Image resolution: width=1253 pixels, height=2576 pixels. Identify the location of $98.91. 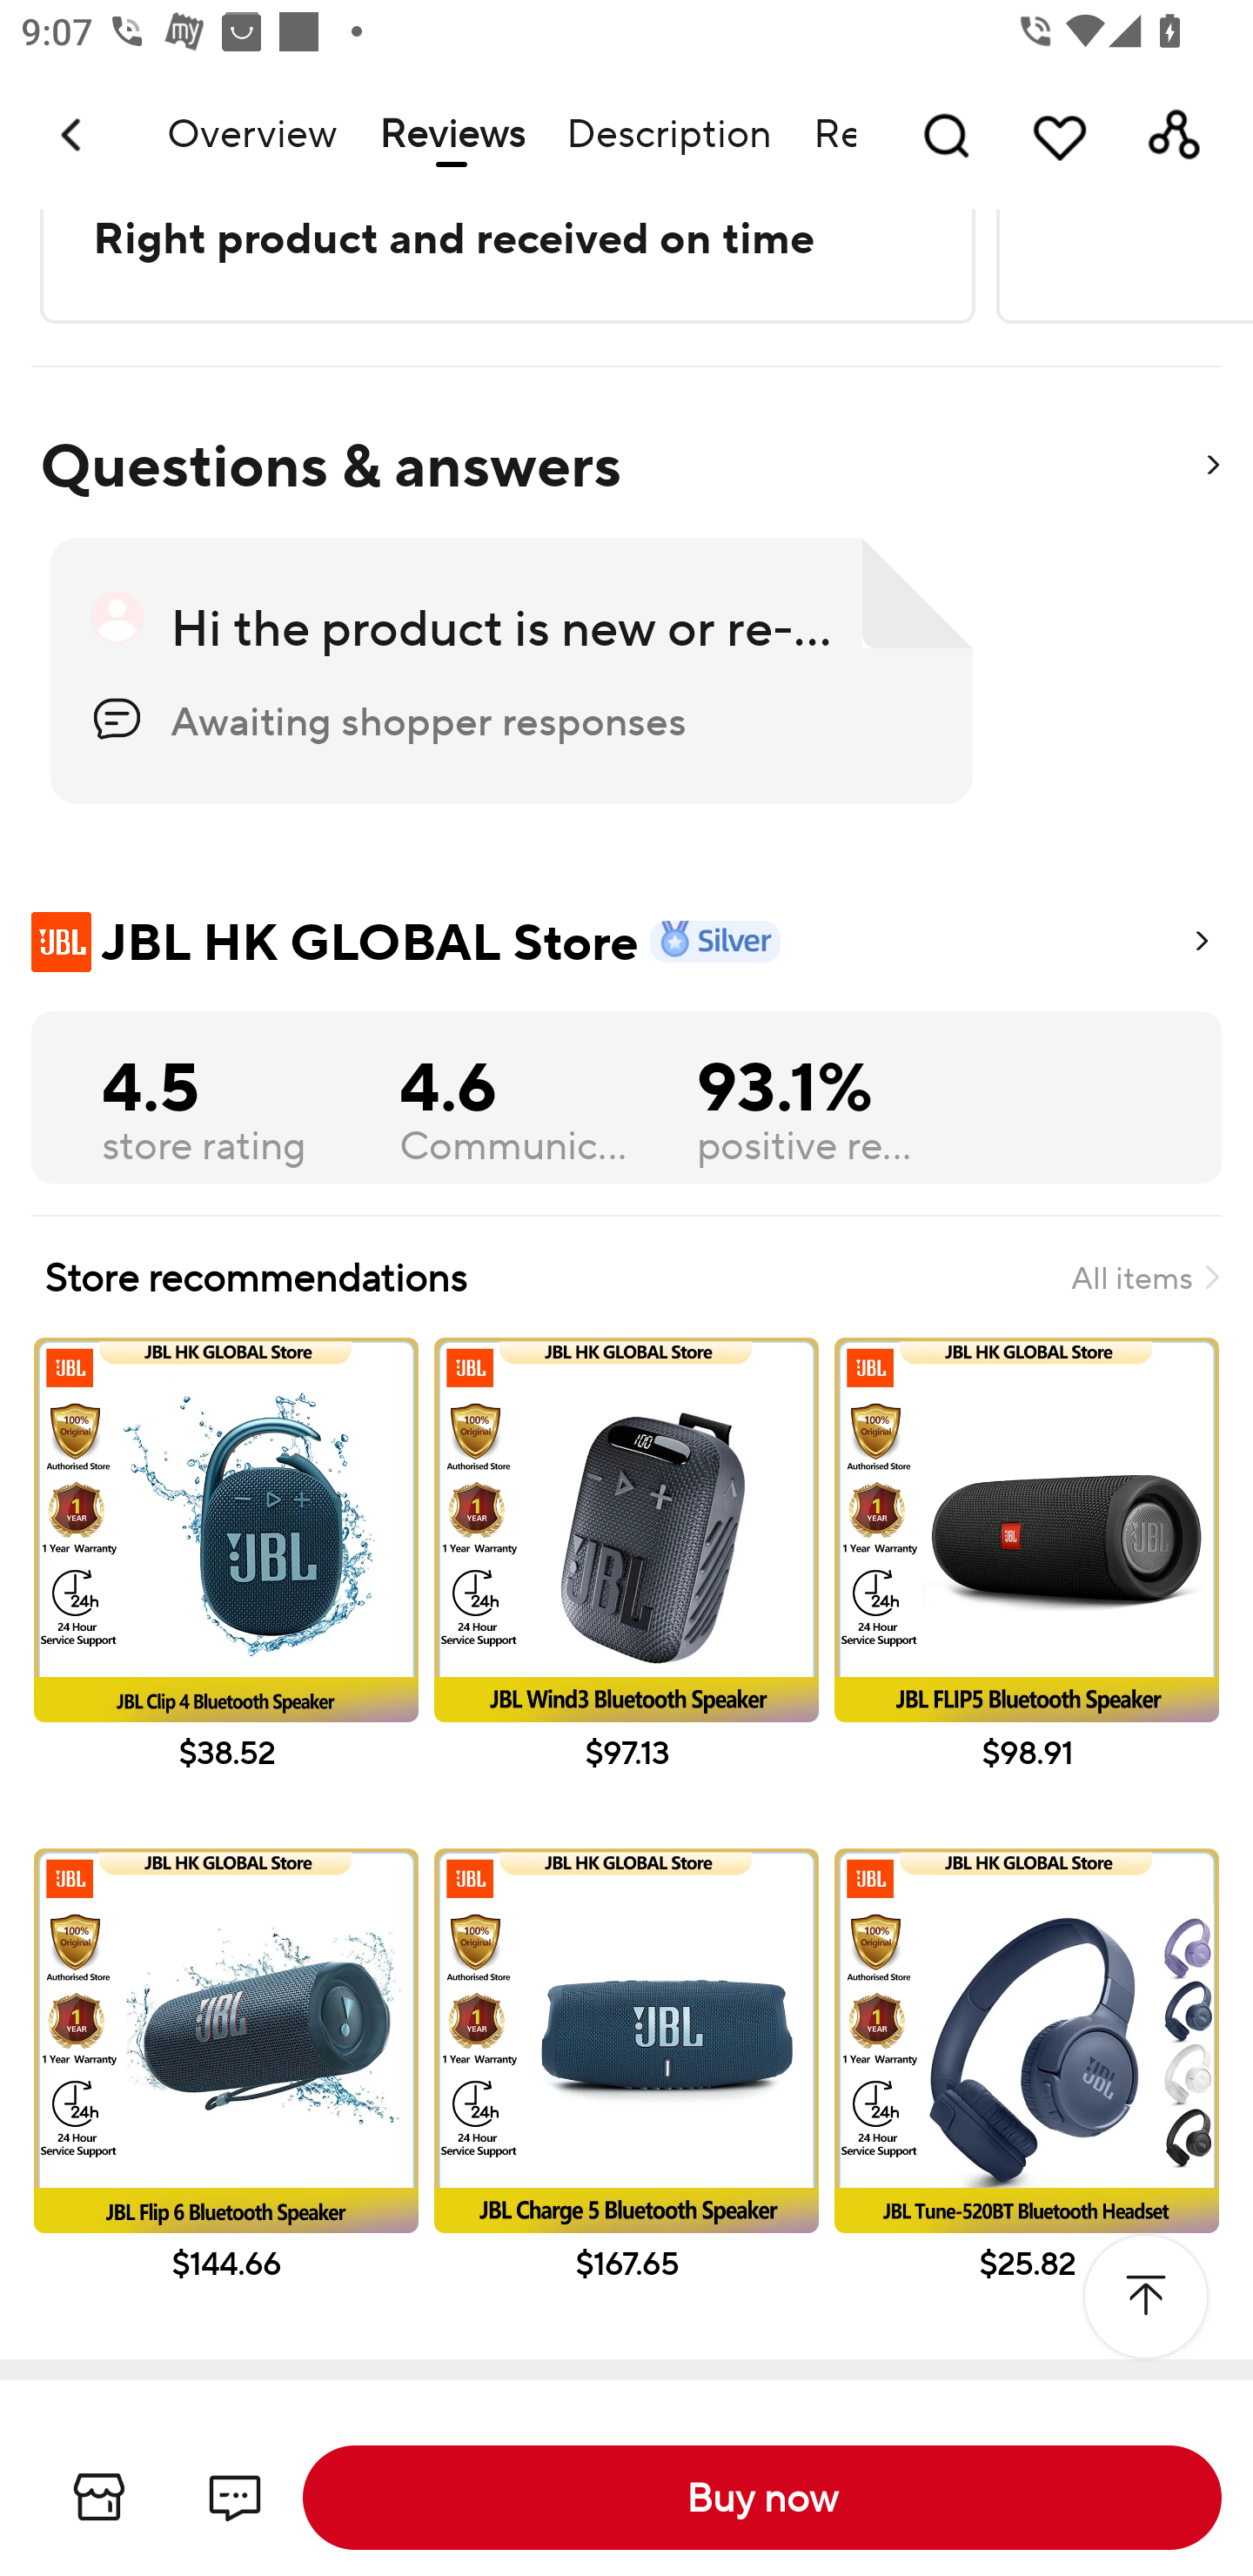
(1027, 1584).